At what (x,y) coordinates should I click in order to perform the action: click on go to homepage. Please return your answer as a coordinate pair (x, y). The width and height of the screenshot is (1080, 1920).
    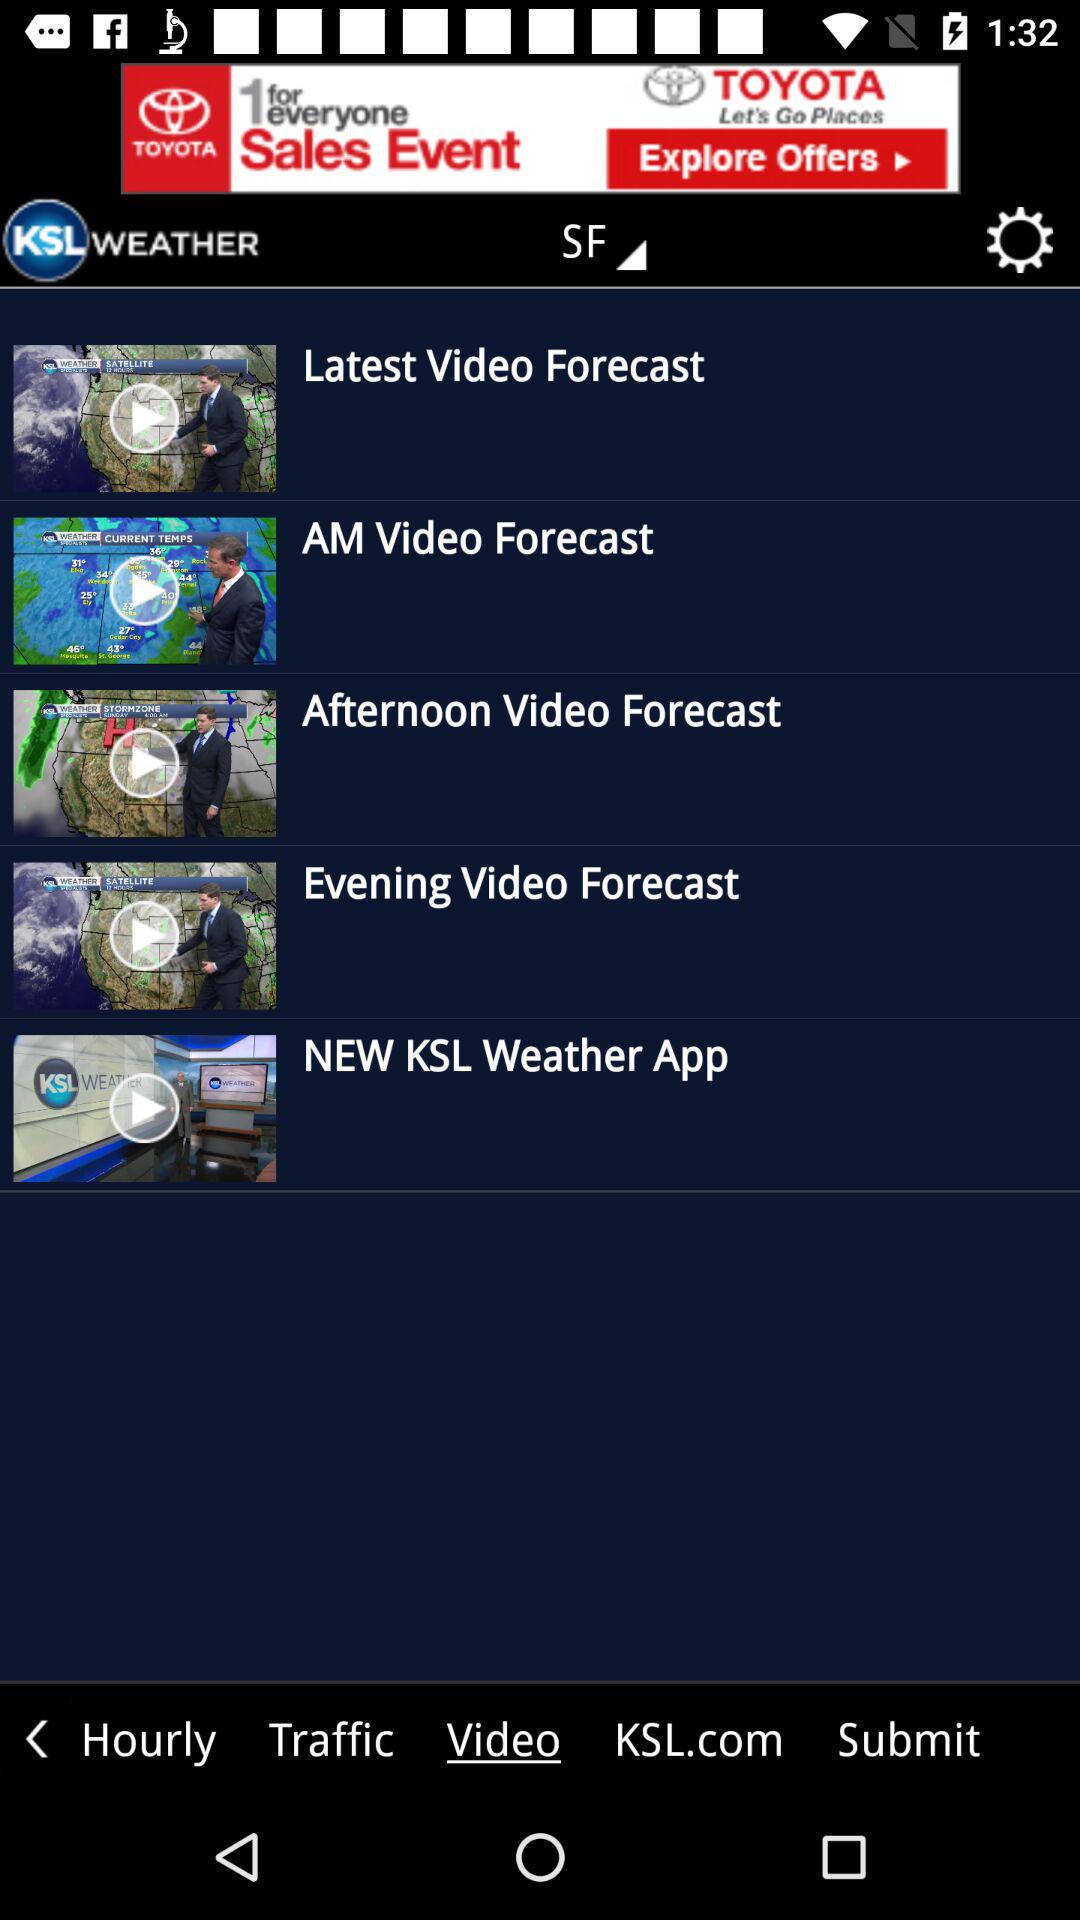
    Looking at the image, I should click on (131, 240).